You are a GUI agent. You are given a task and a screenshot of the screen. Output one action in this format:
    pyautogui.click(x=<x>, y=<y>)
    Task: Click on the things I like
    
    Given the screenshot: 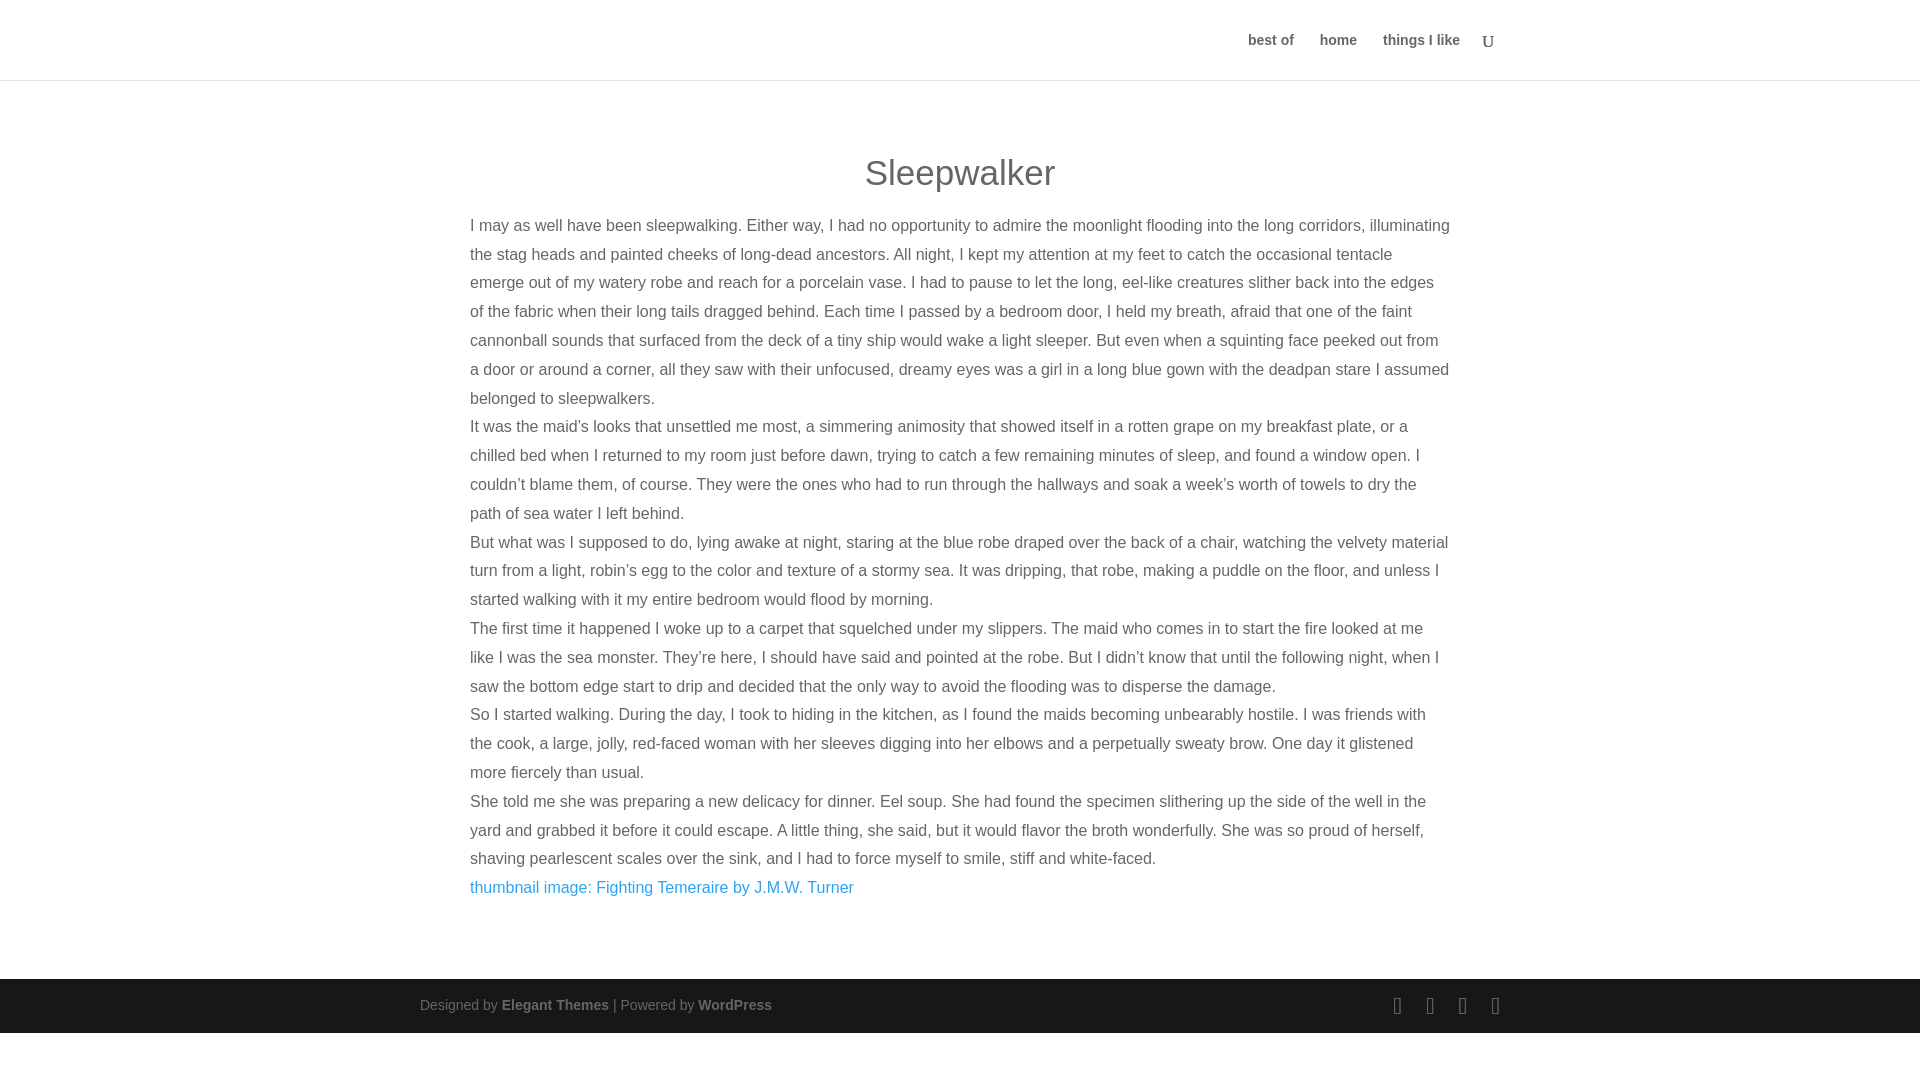 What is the action you would take?
    pyautogui.click(x=1420, y=56)
    